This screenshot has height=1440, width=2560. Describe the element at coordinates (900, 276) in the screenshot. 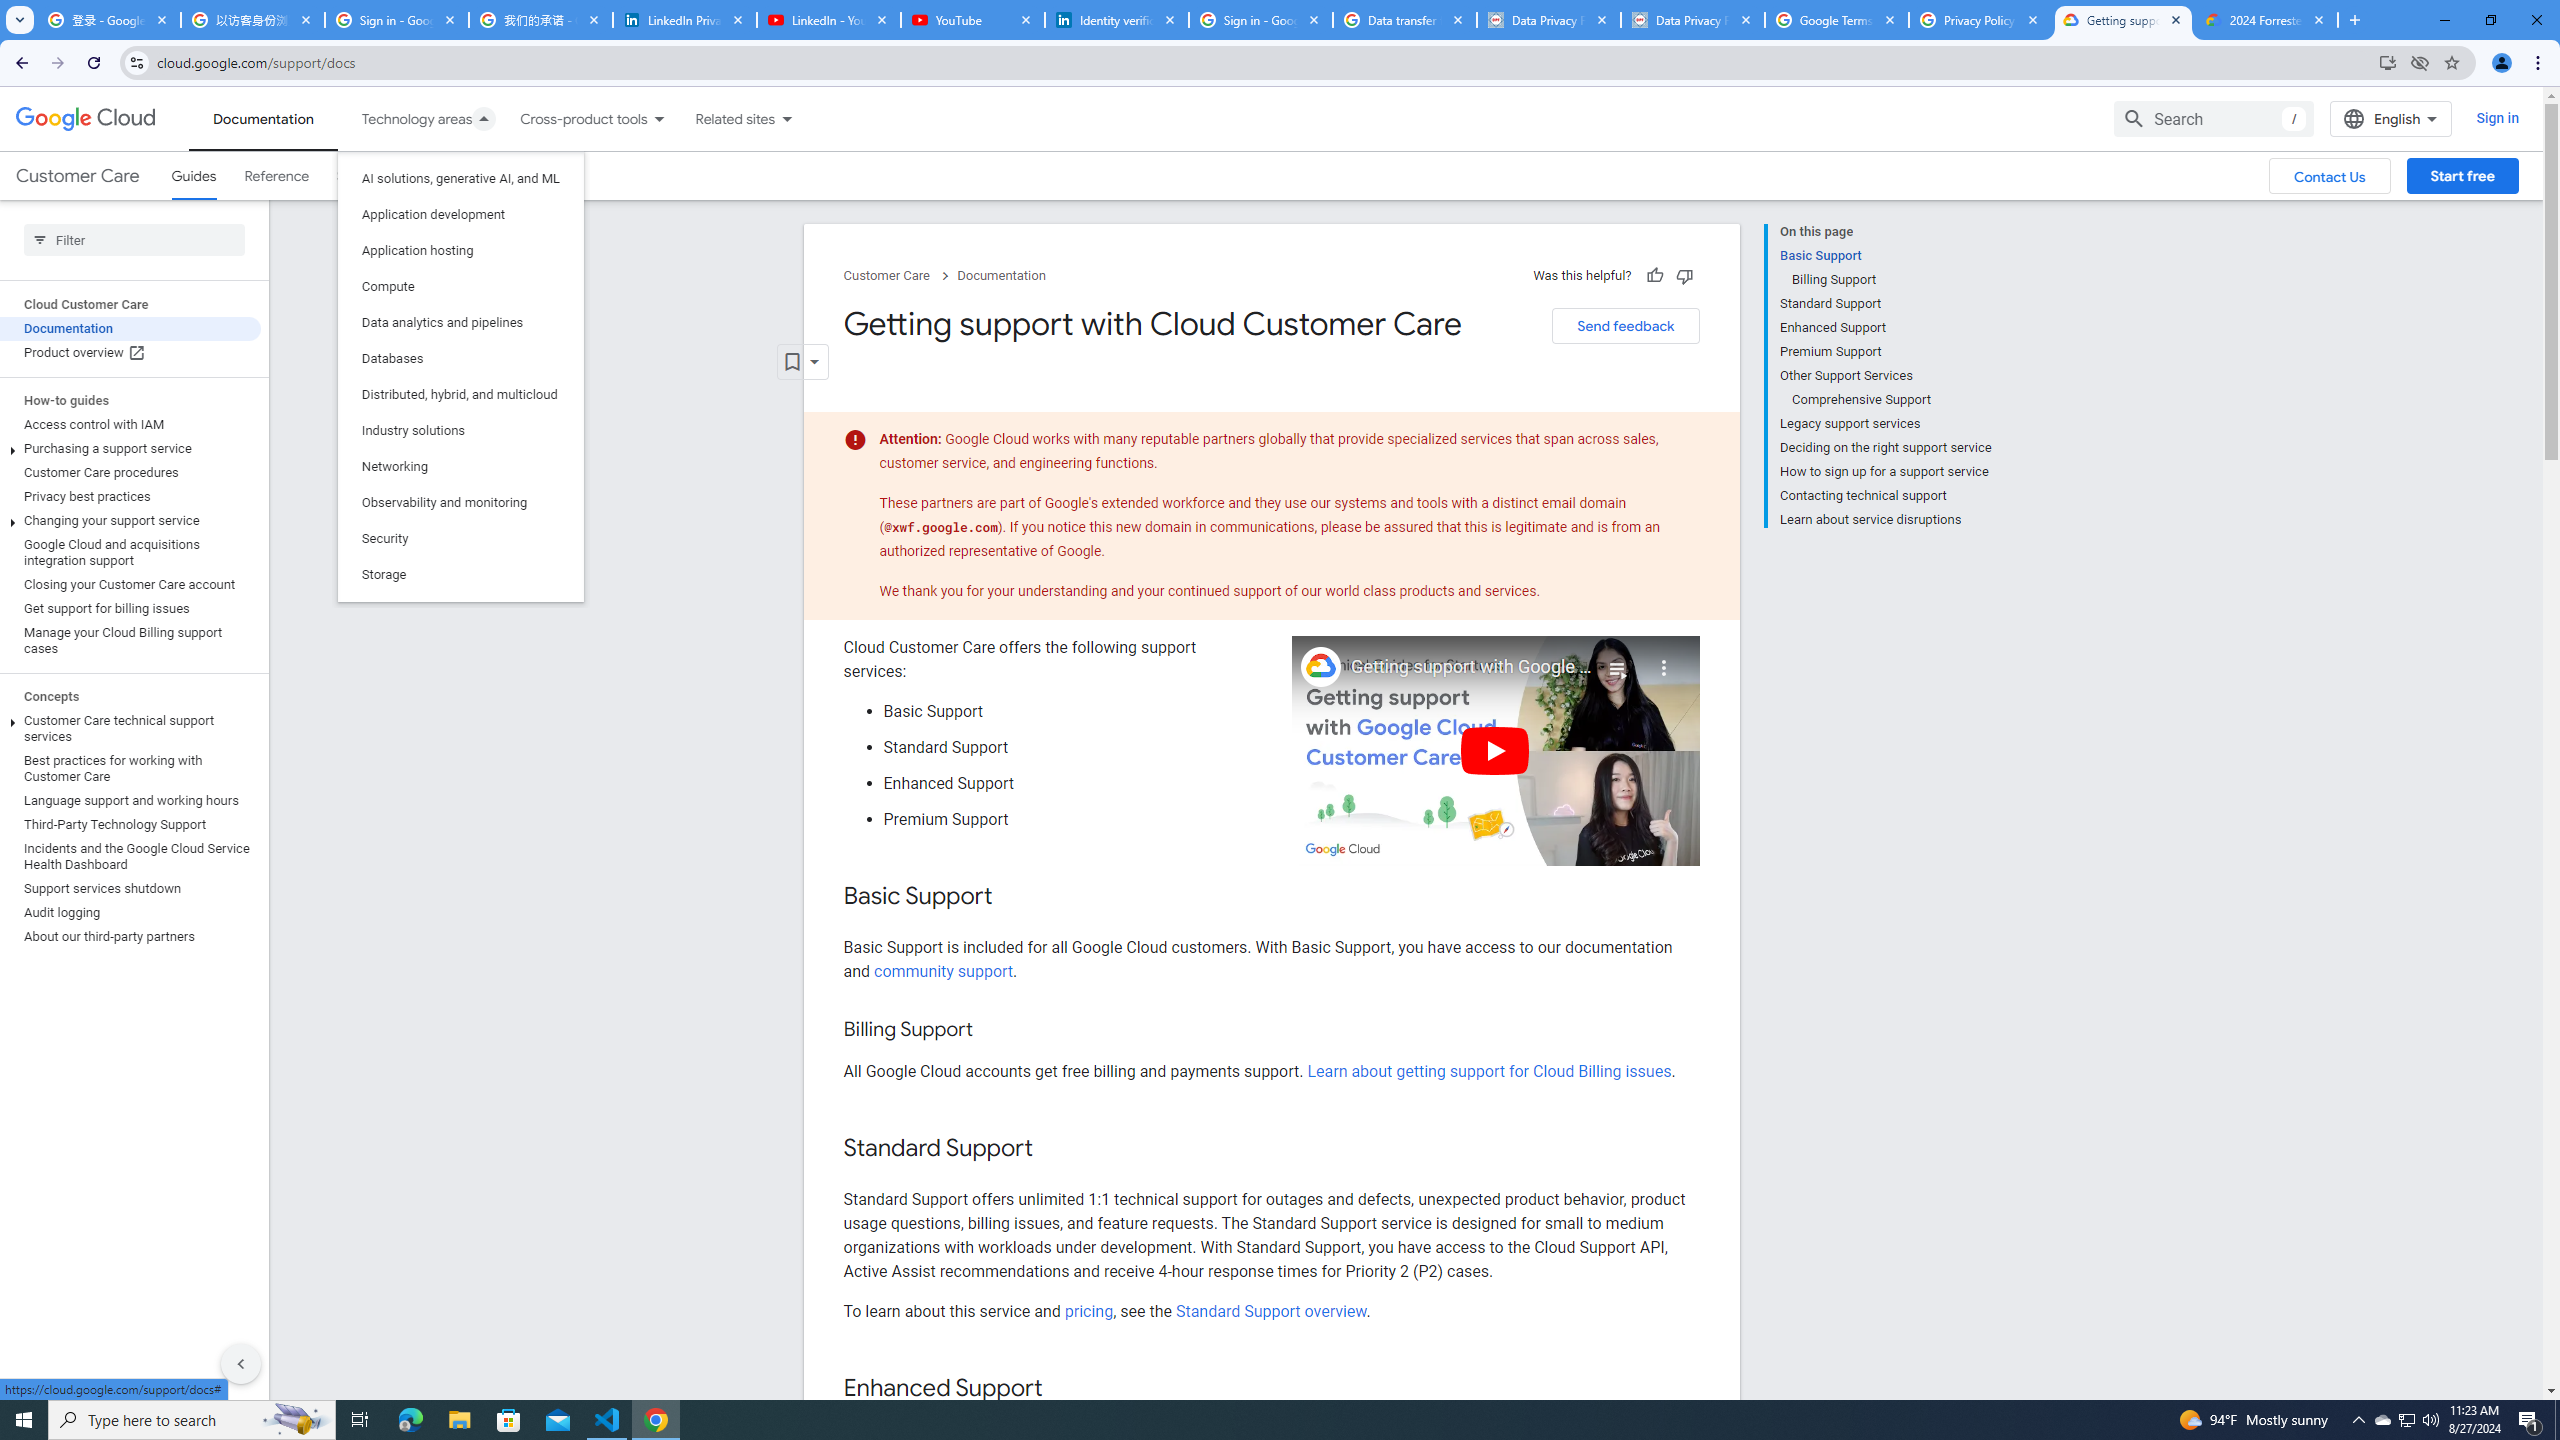

I see `Customer Care chevron_right` at that location.